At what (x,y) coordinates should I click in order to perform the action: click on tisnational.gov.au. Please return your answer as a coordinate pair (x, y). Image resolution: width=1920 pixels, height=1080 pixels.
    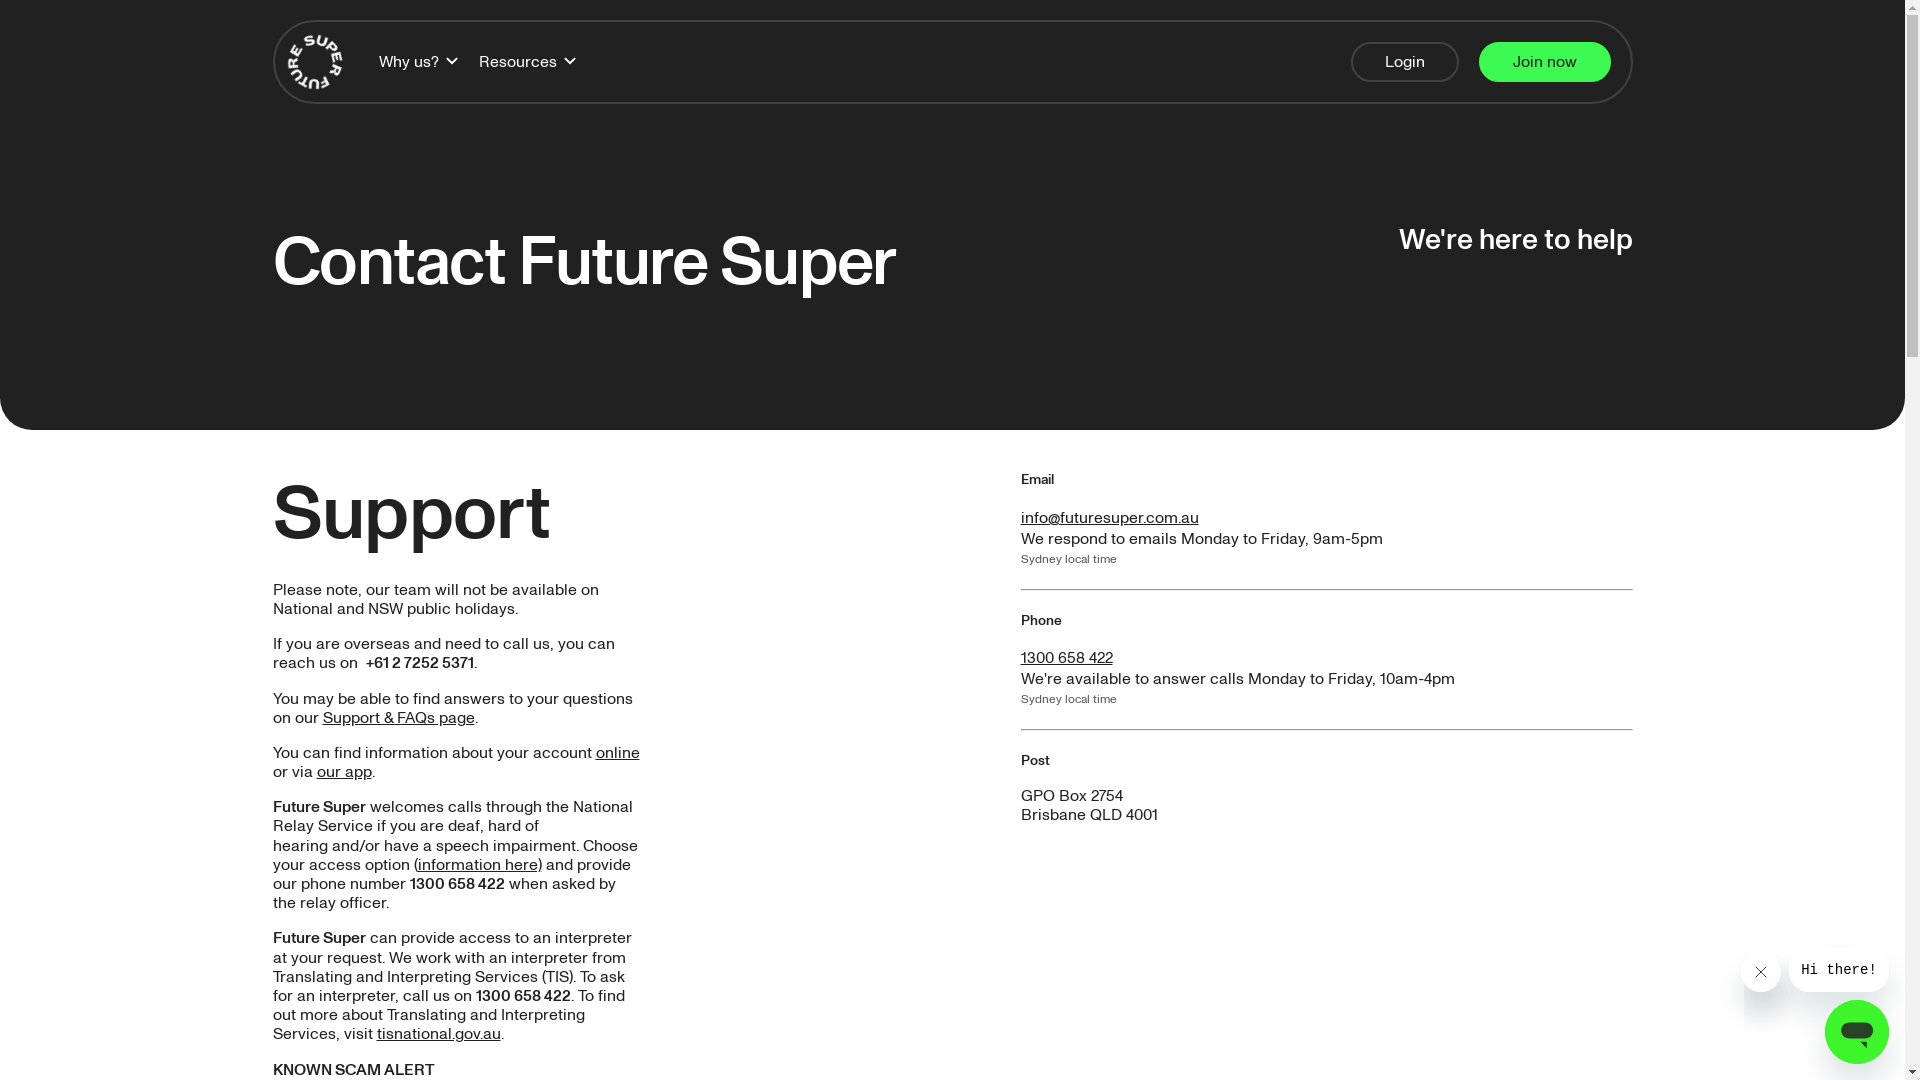
    Looking at the image, I should click on (438, 1034).